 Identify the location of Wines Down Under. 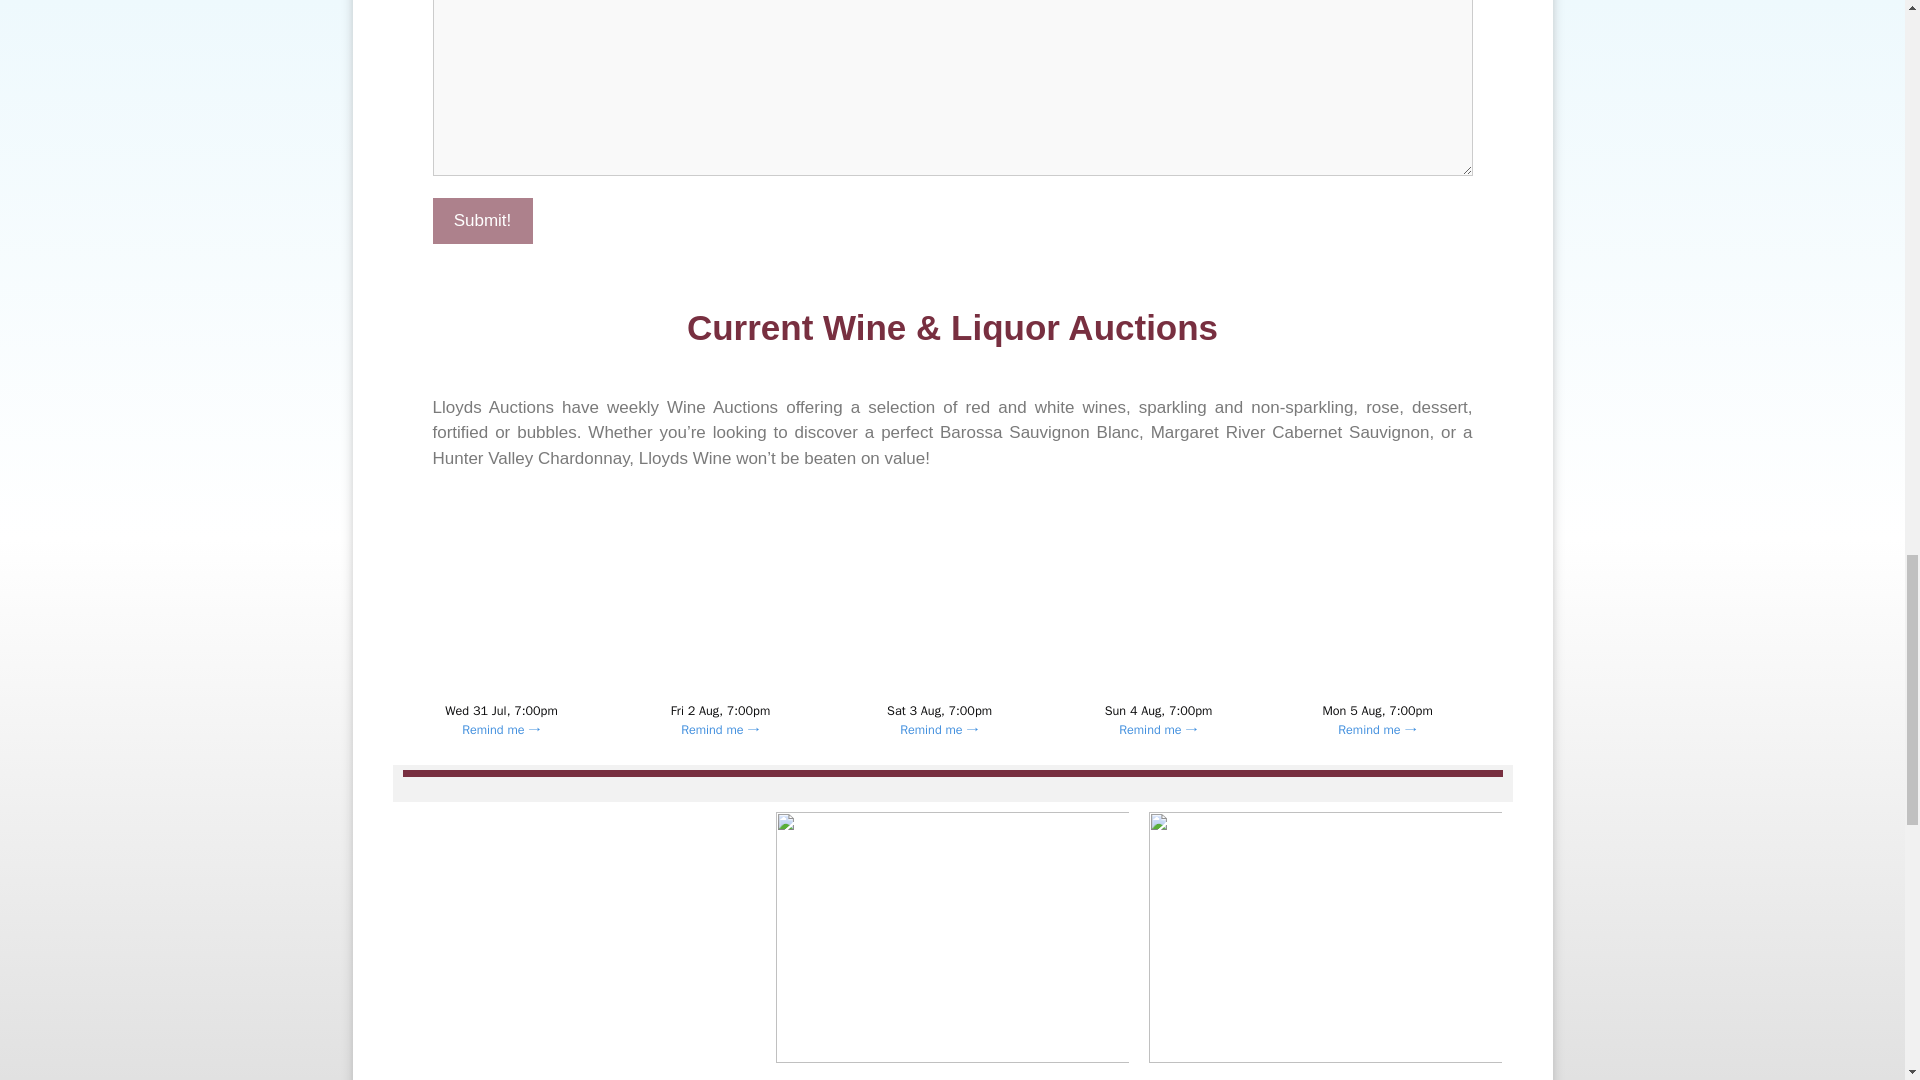
(1378, 626).